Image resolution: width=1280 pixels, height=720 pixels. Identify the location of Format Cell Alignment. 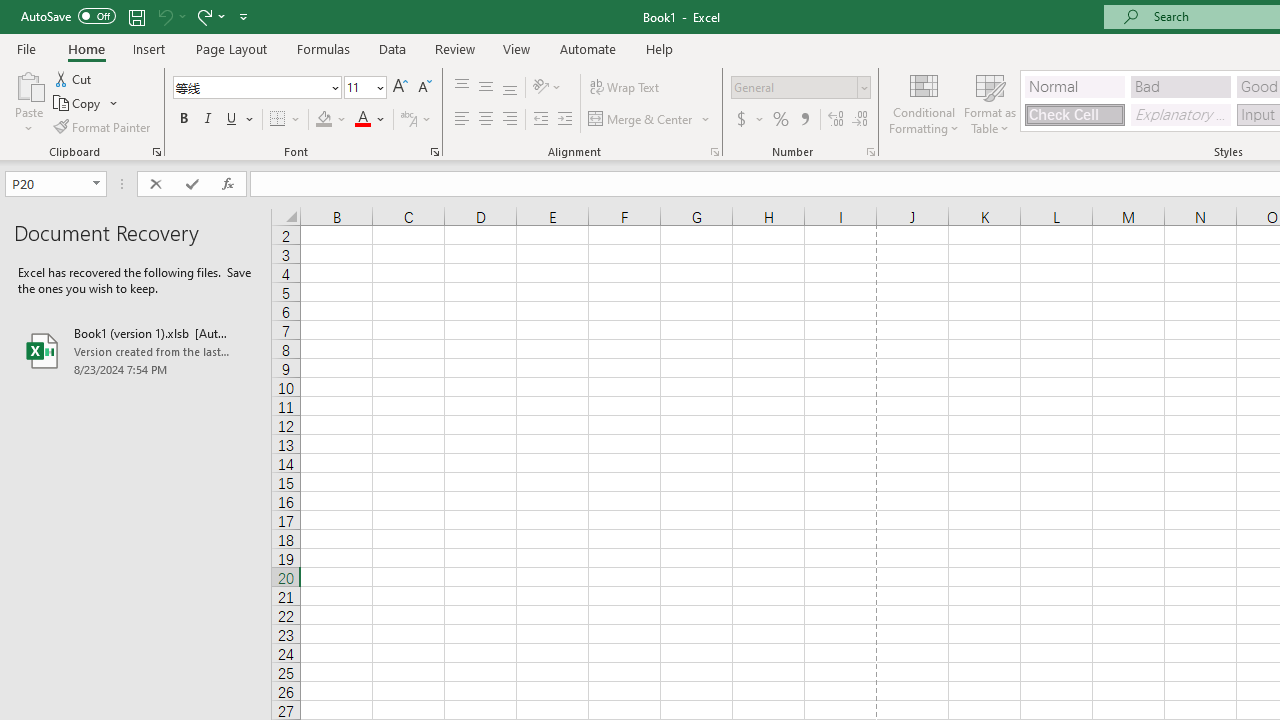
(714, 152).